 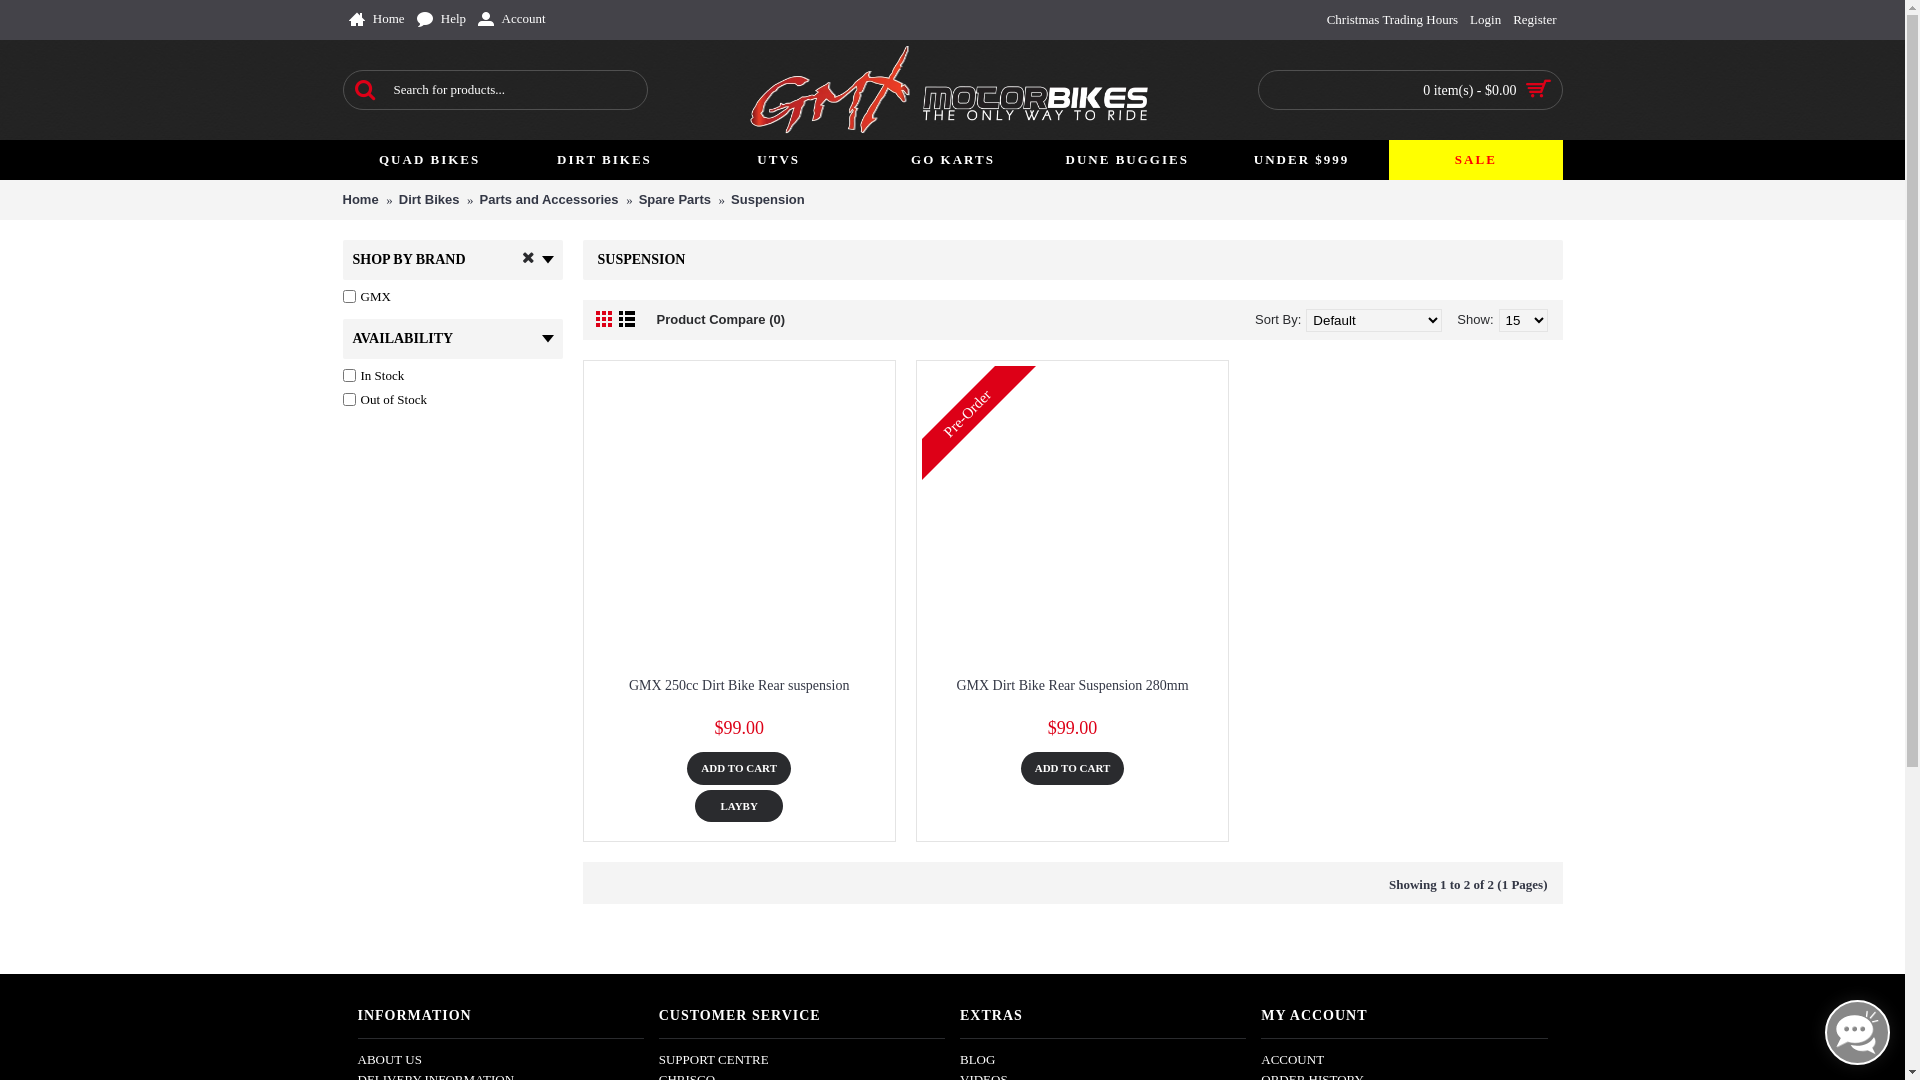 I want to click on Spare Parts, so click(x=675, y=200).